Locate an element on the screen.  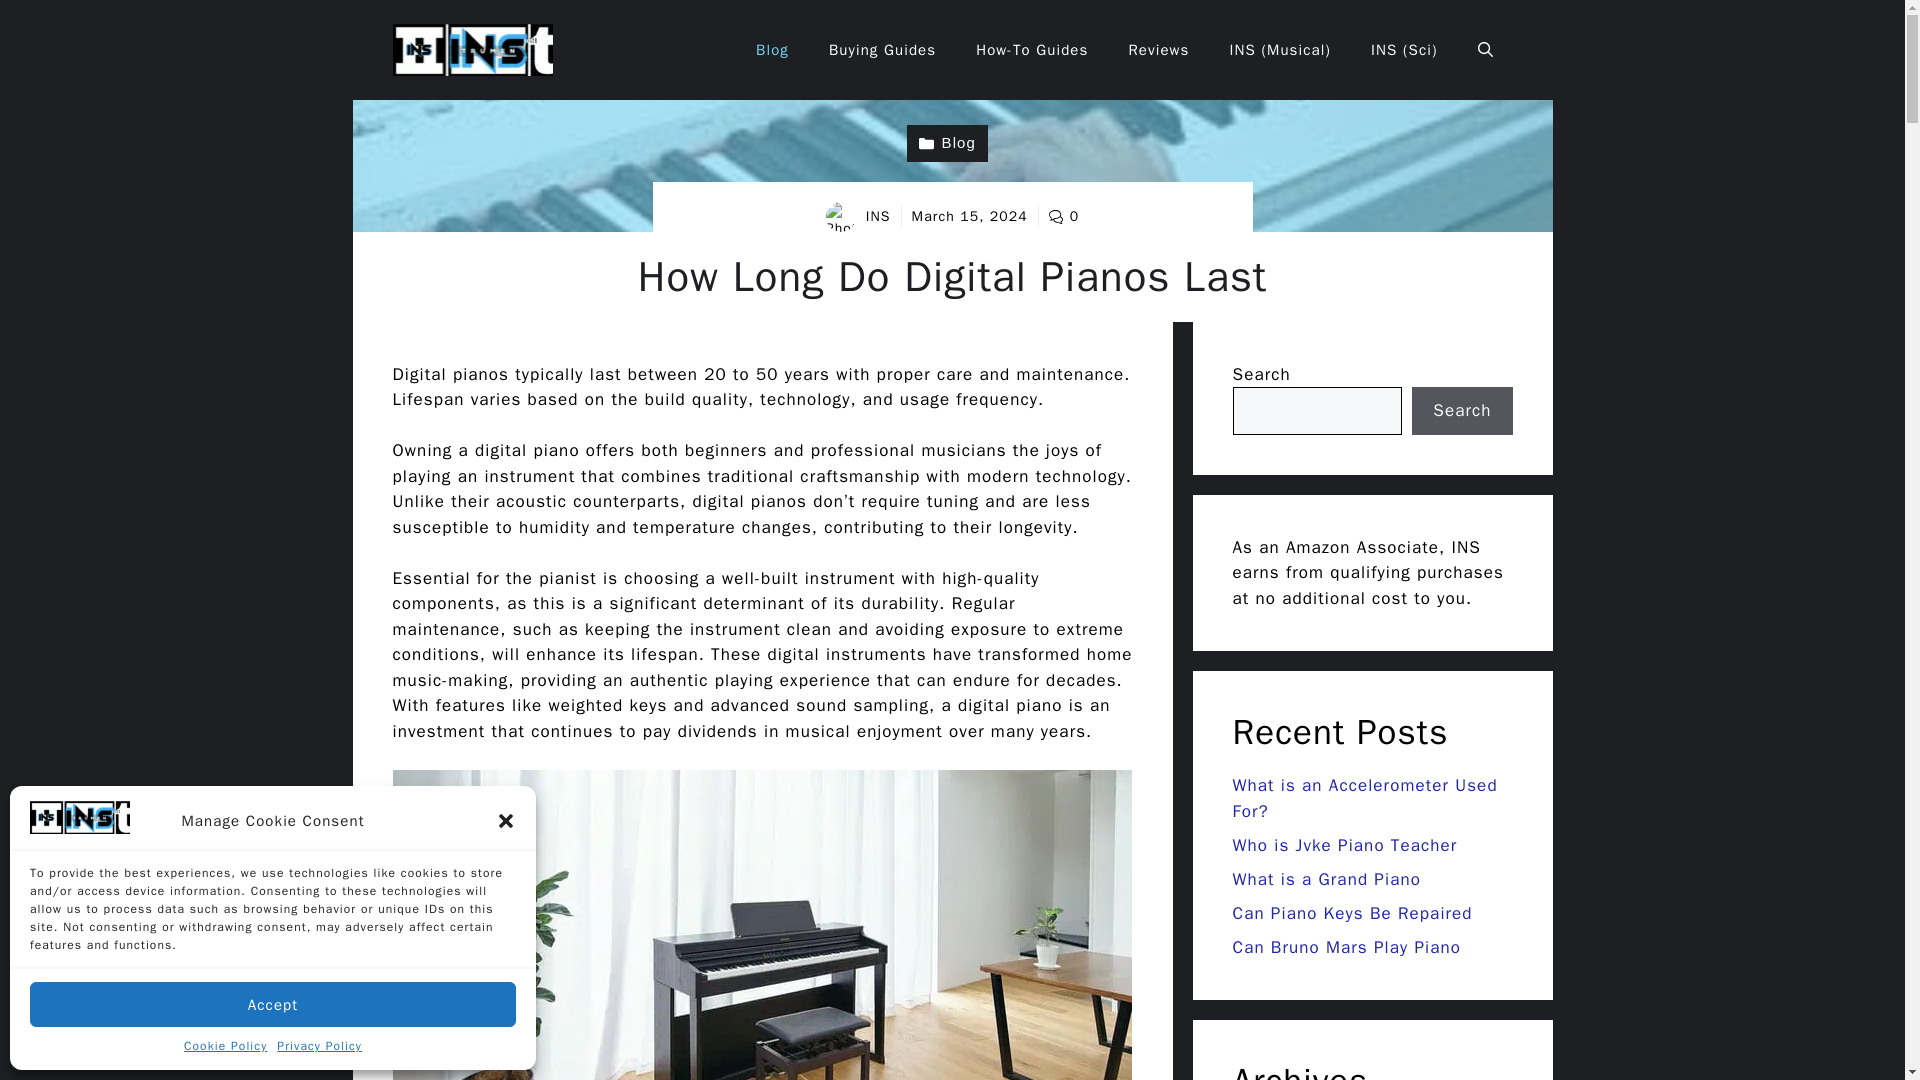
INS is located at coordinates (878, 216).